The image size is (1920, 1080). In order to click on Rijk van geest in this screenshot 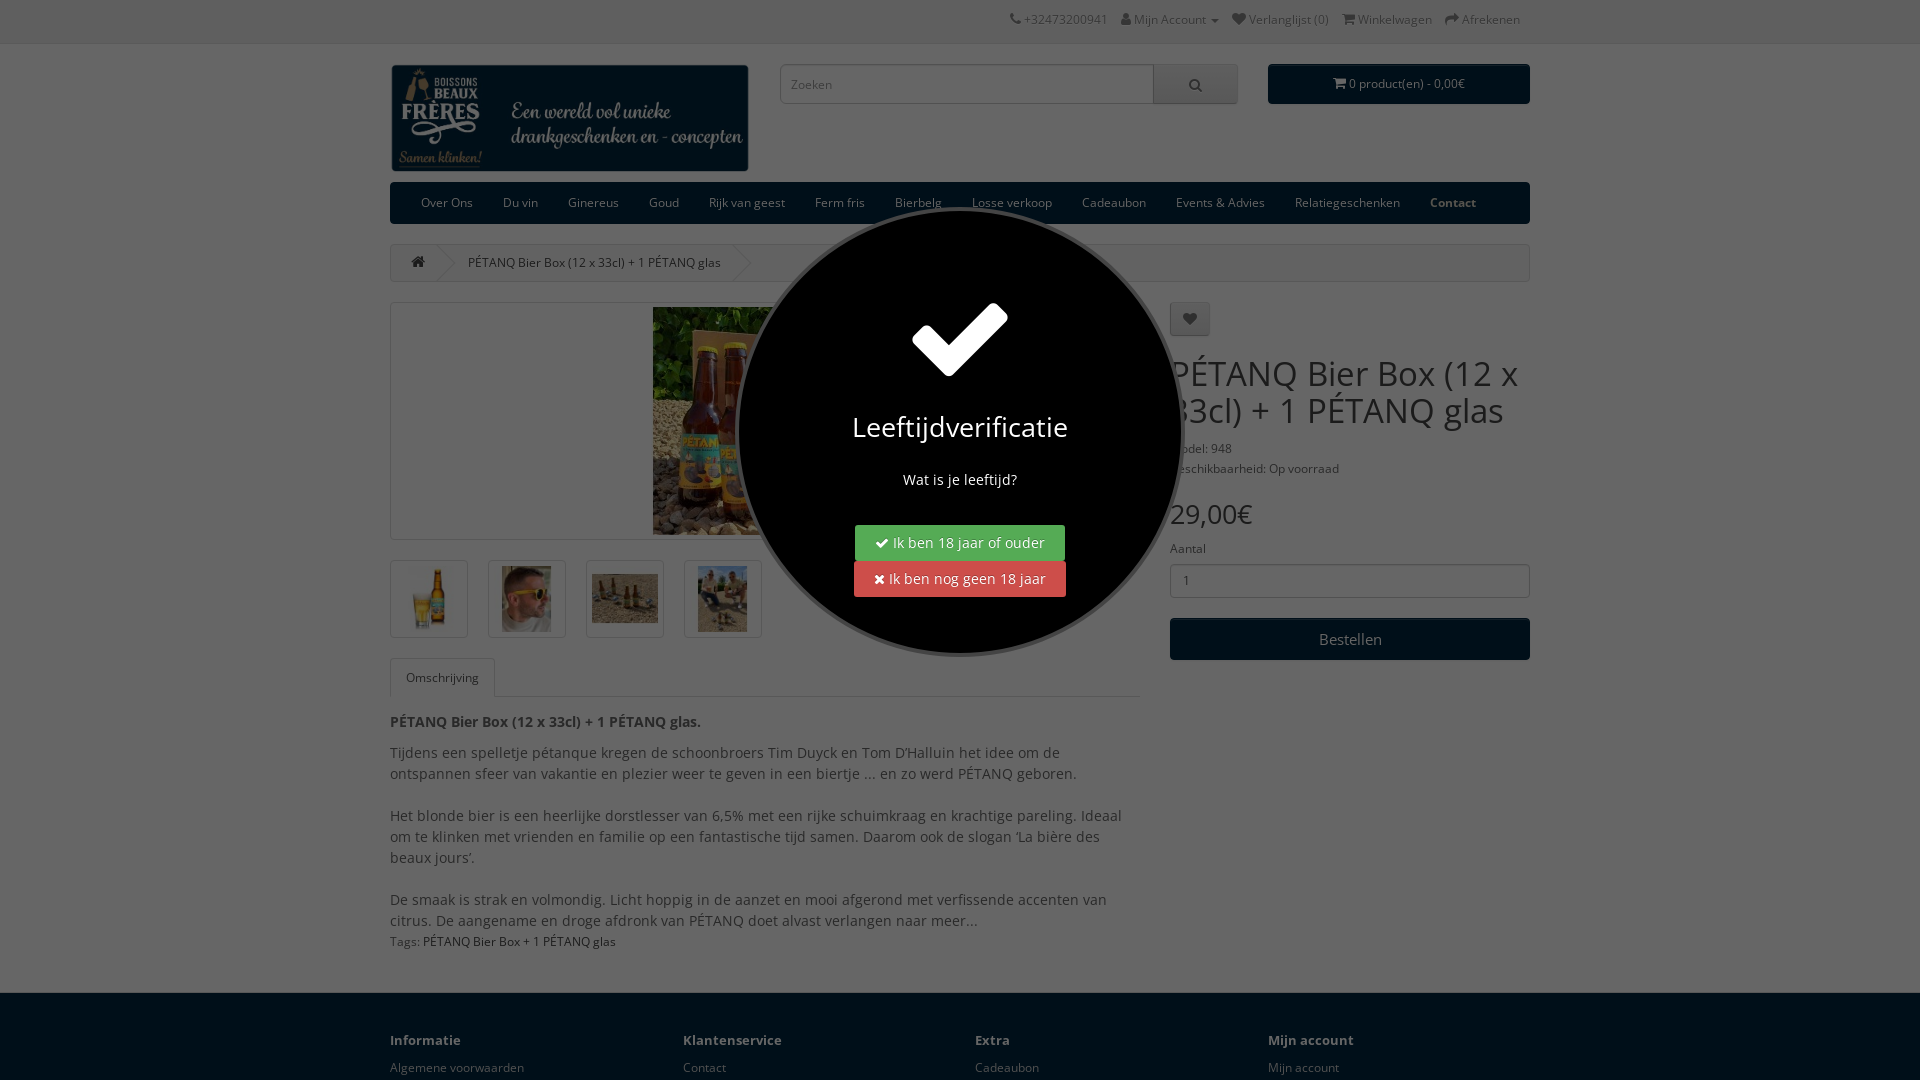, I will do `click(747, 203)`.